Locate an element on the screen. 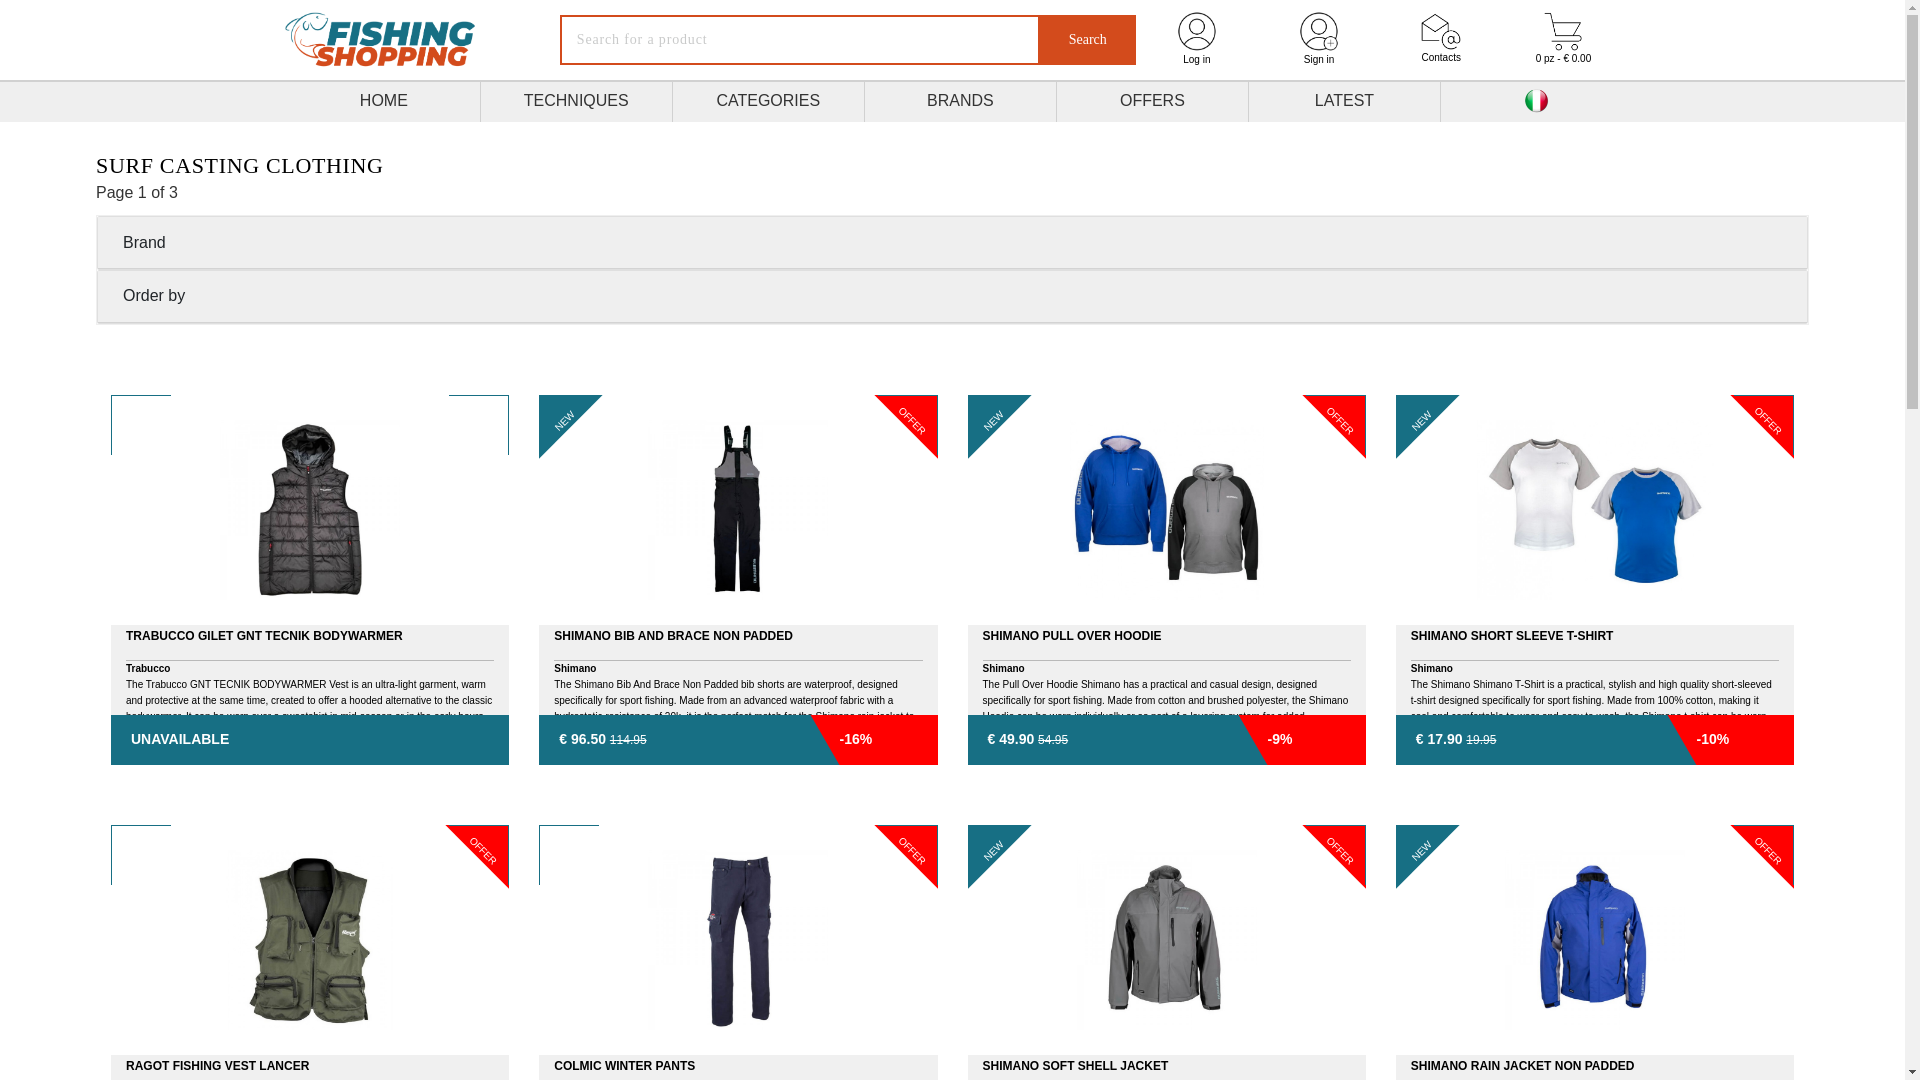 This screenshot has width=1920, height=1080. SHIMANO RAIN JACKET NON PADDED is located at coordinates (1594, 952).